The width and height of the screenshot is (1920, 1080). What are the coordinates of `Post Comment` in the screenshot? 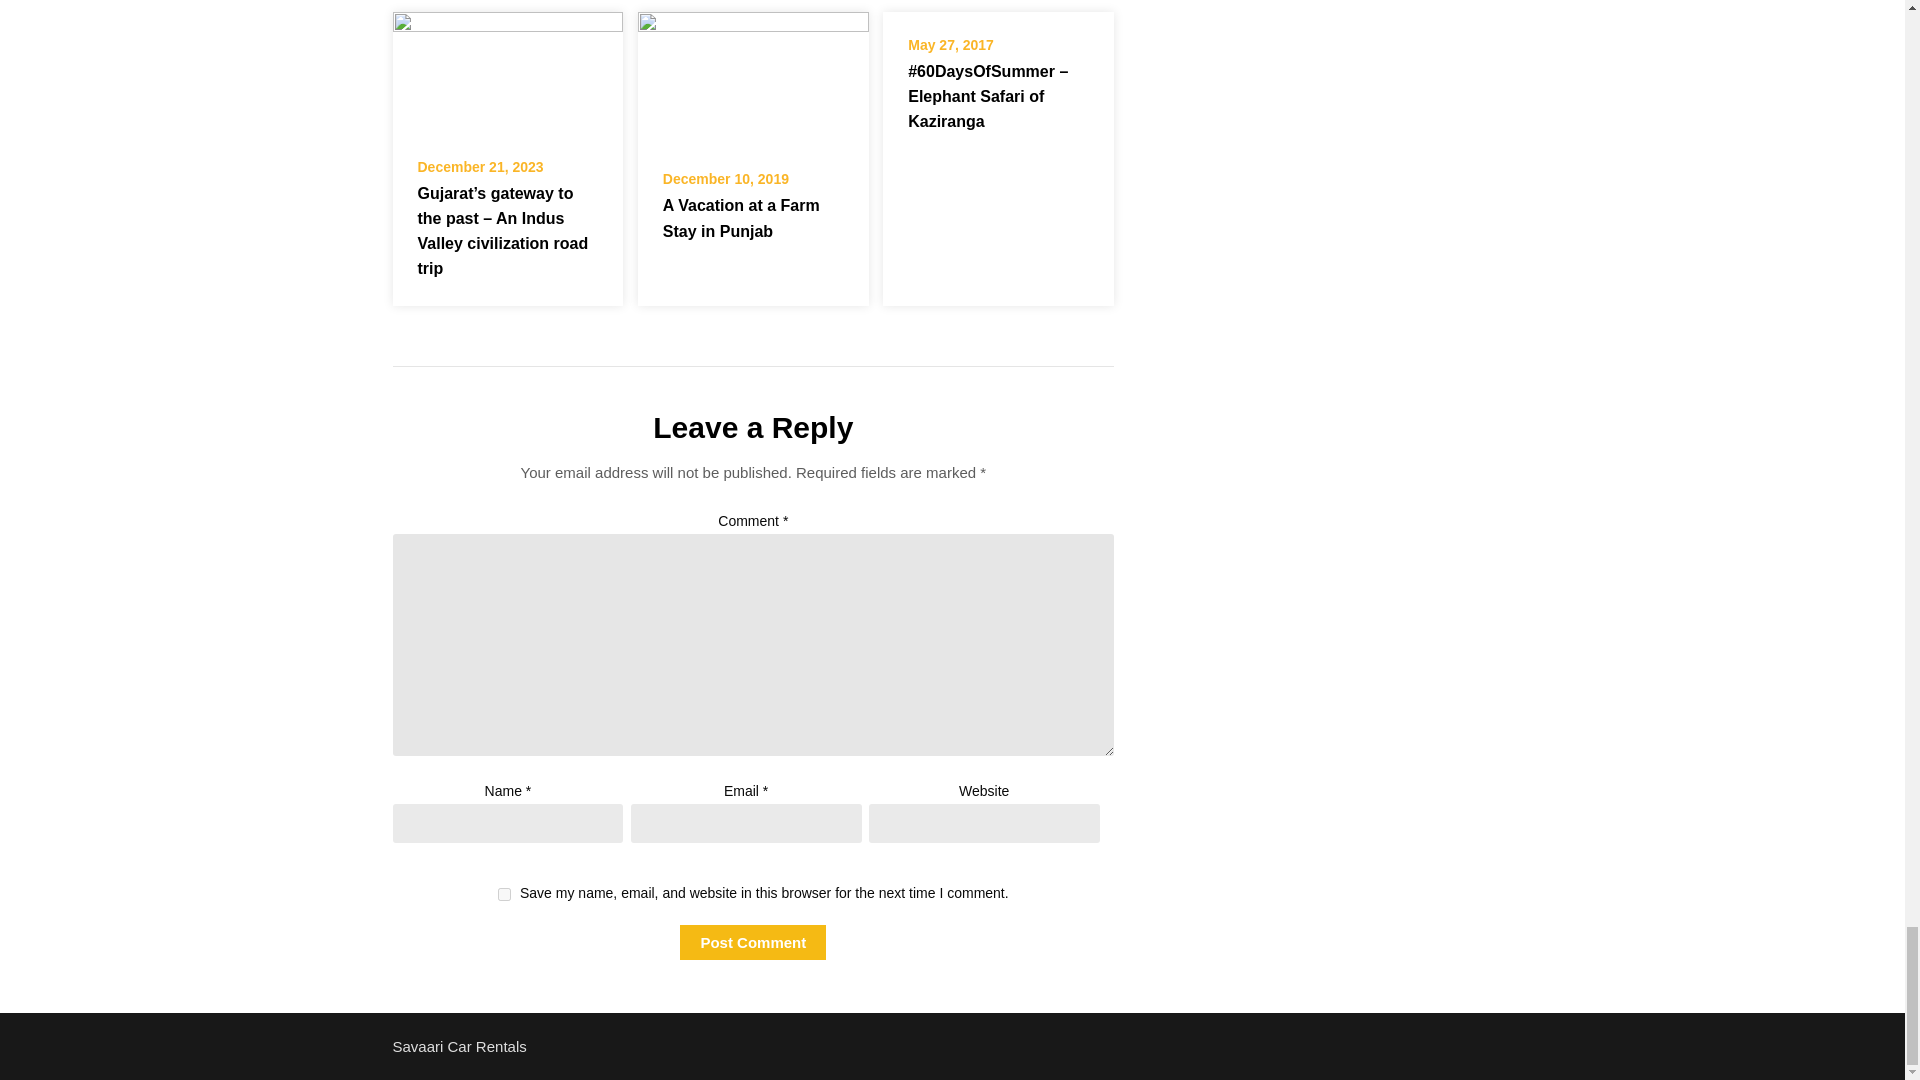 It's located at (752, 942).